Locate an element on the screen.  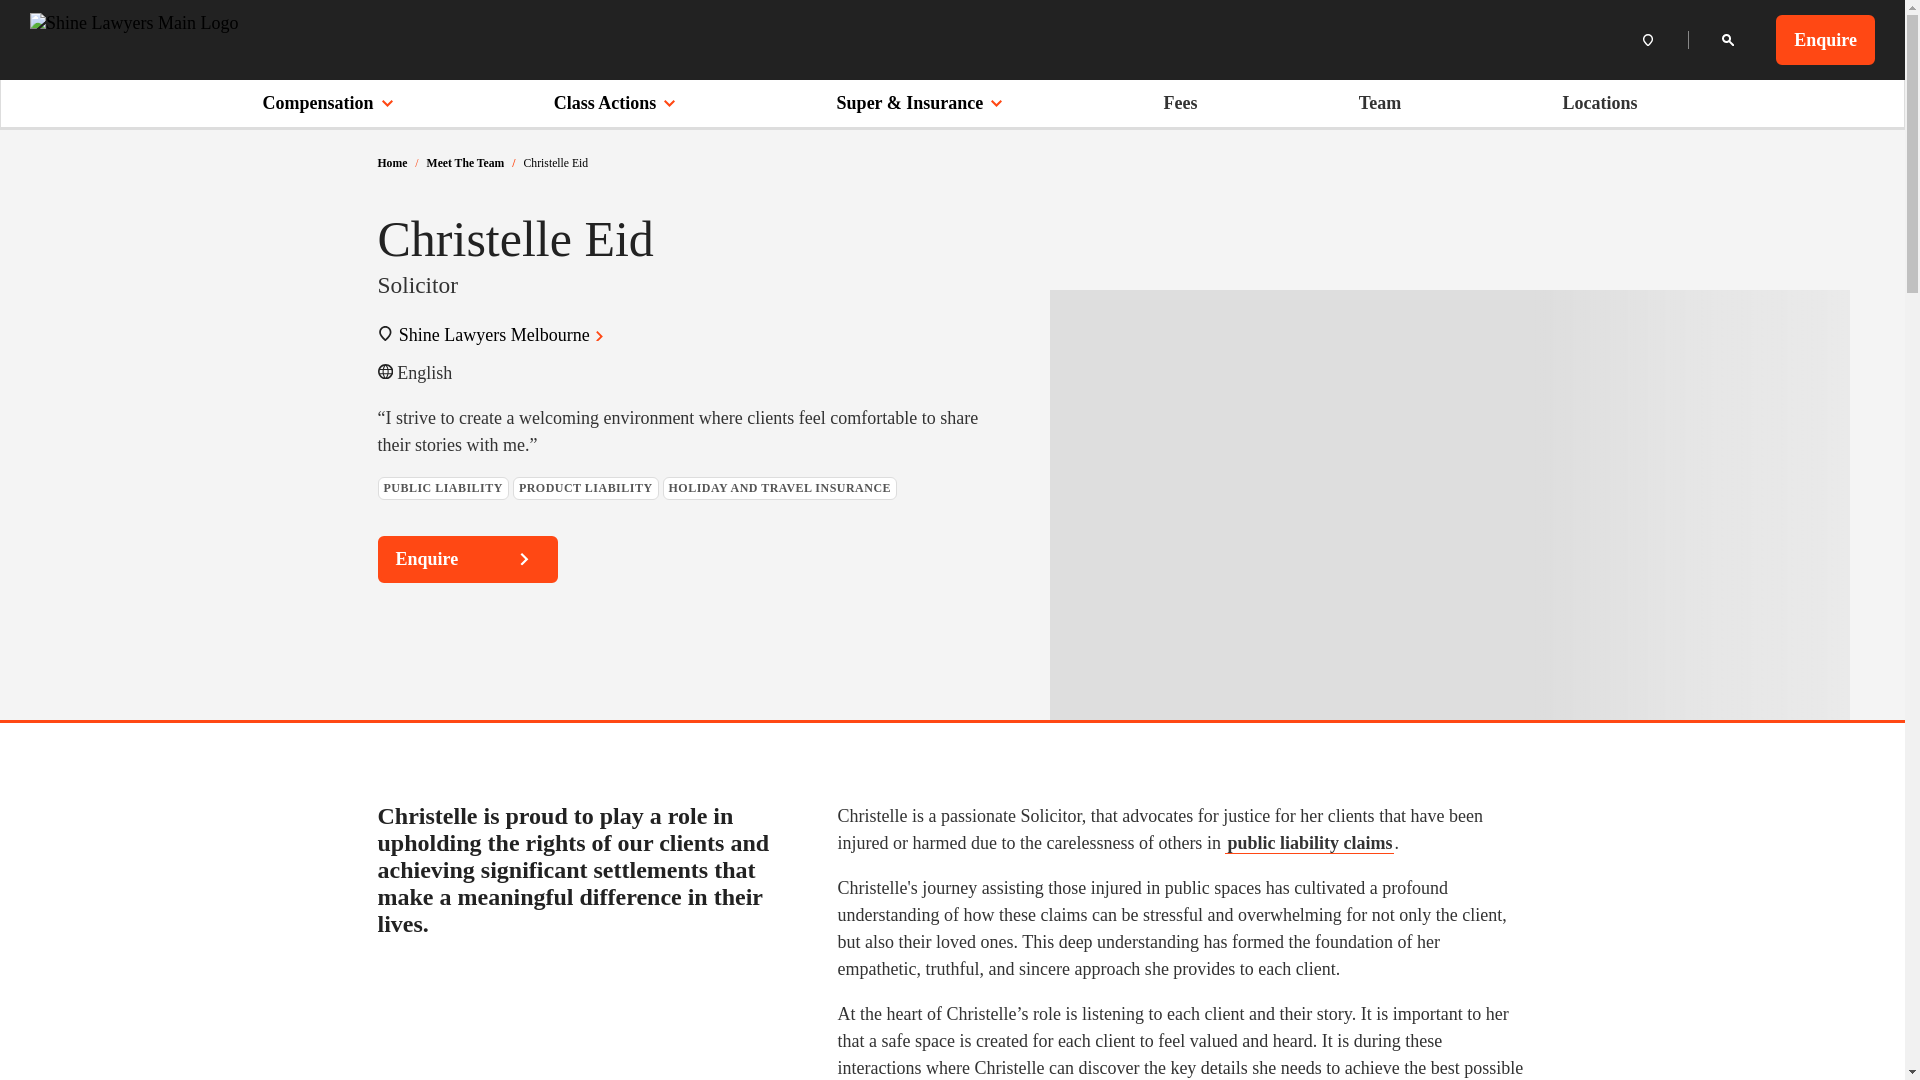
Shine Lawyers Melbourne is located at coordinates (504, 334).